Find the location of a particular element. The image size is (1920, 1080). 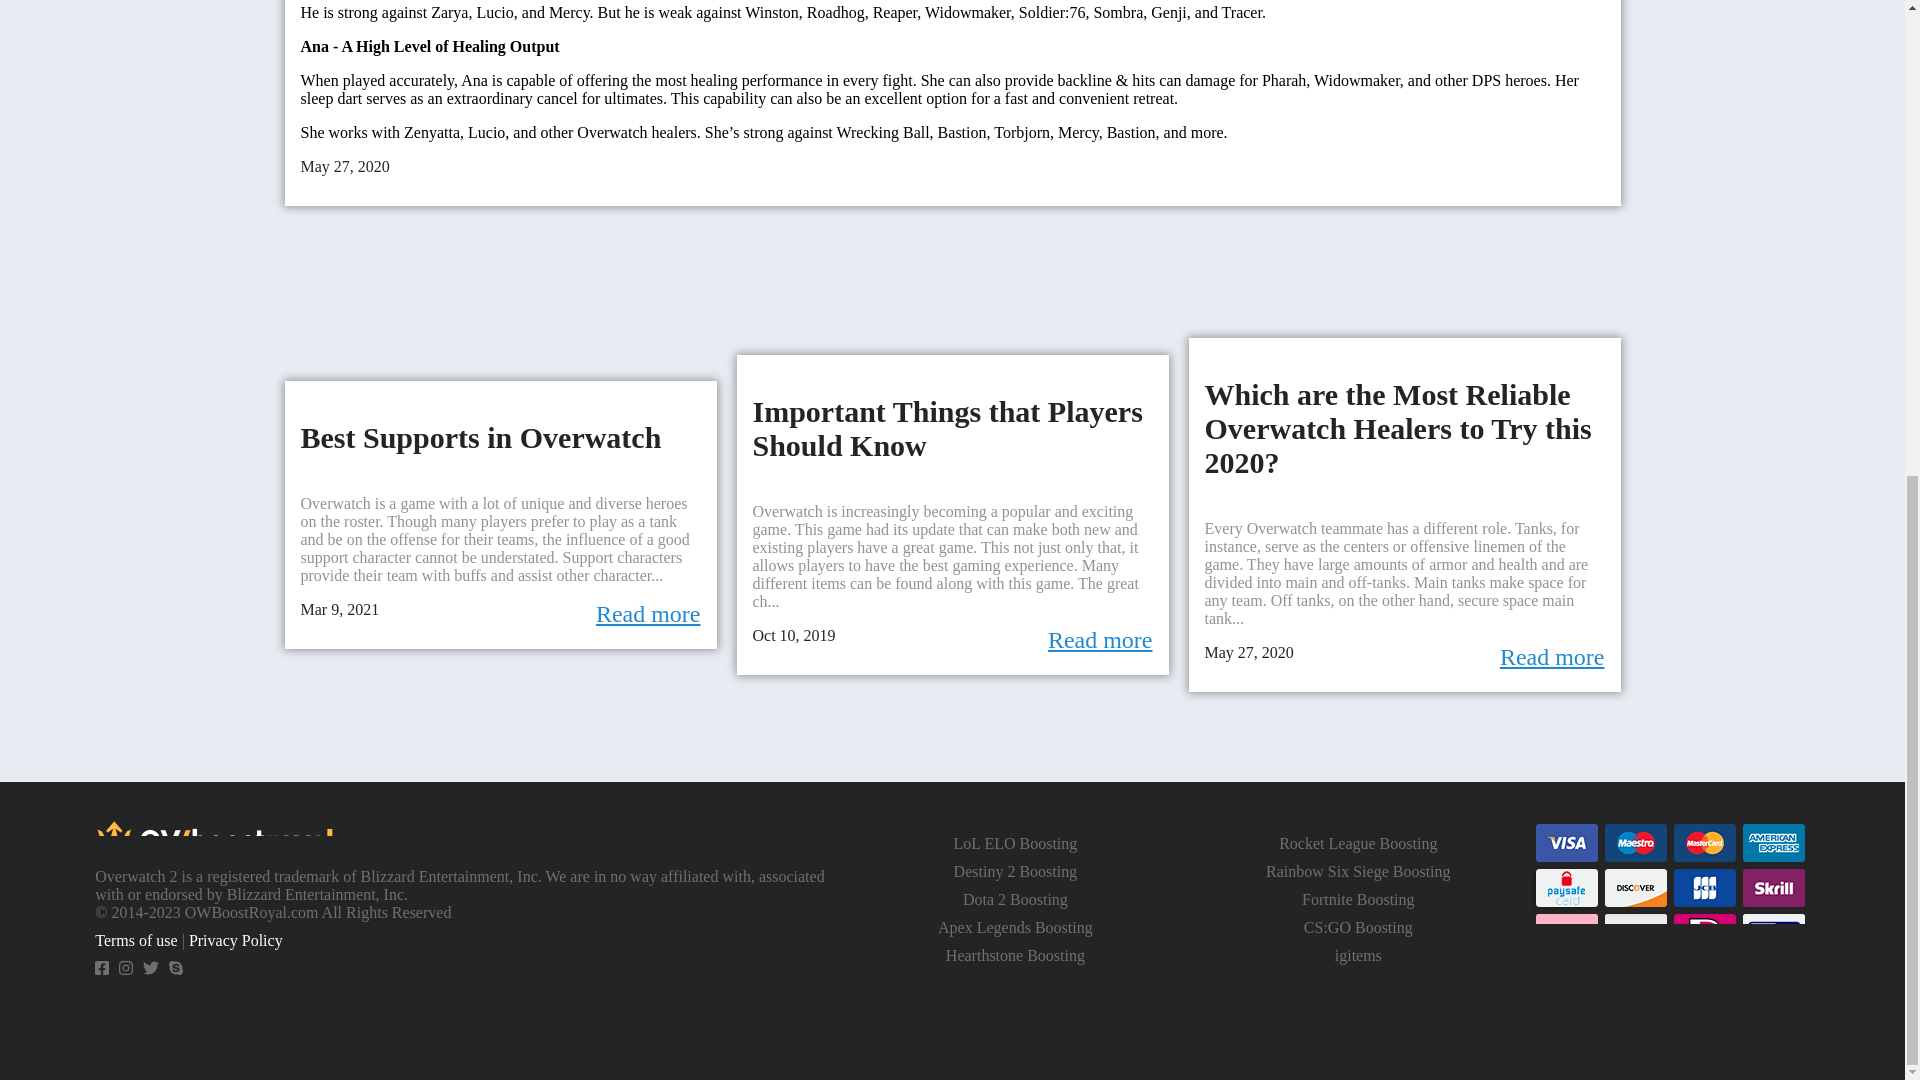

Terms of use is located at coordinates (135, 940).